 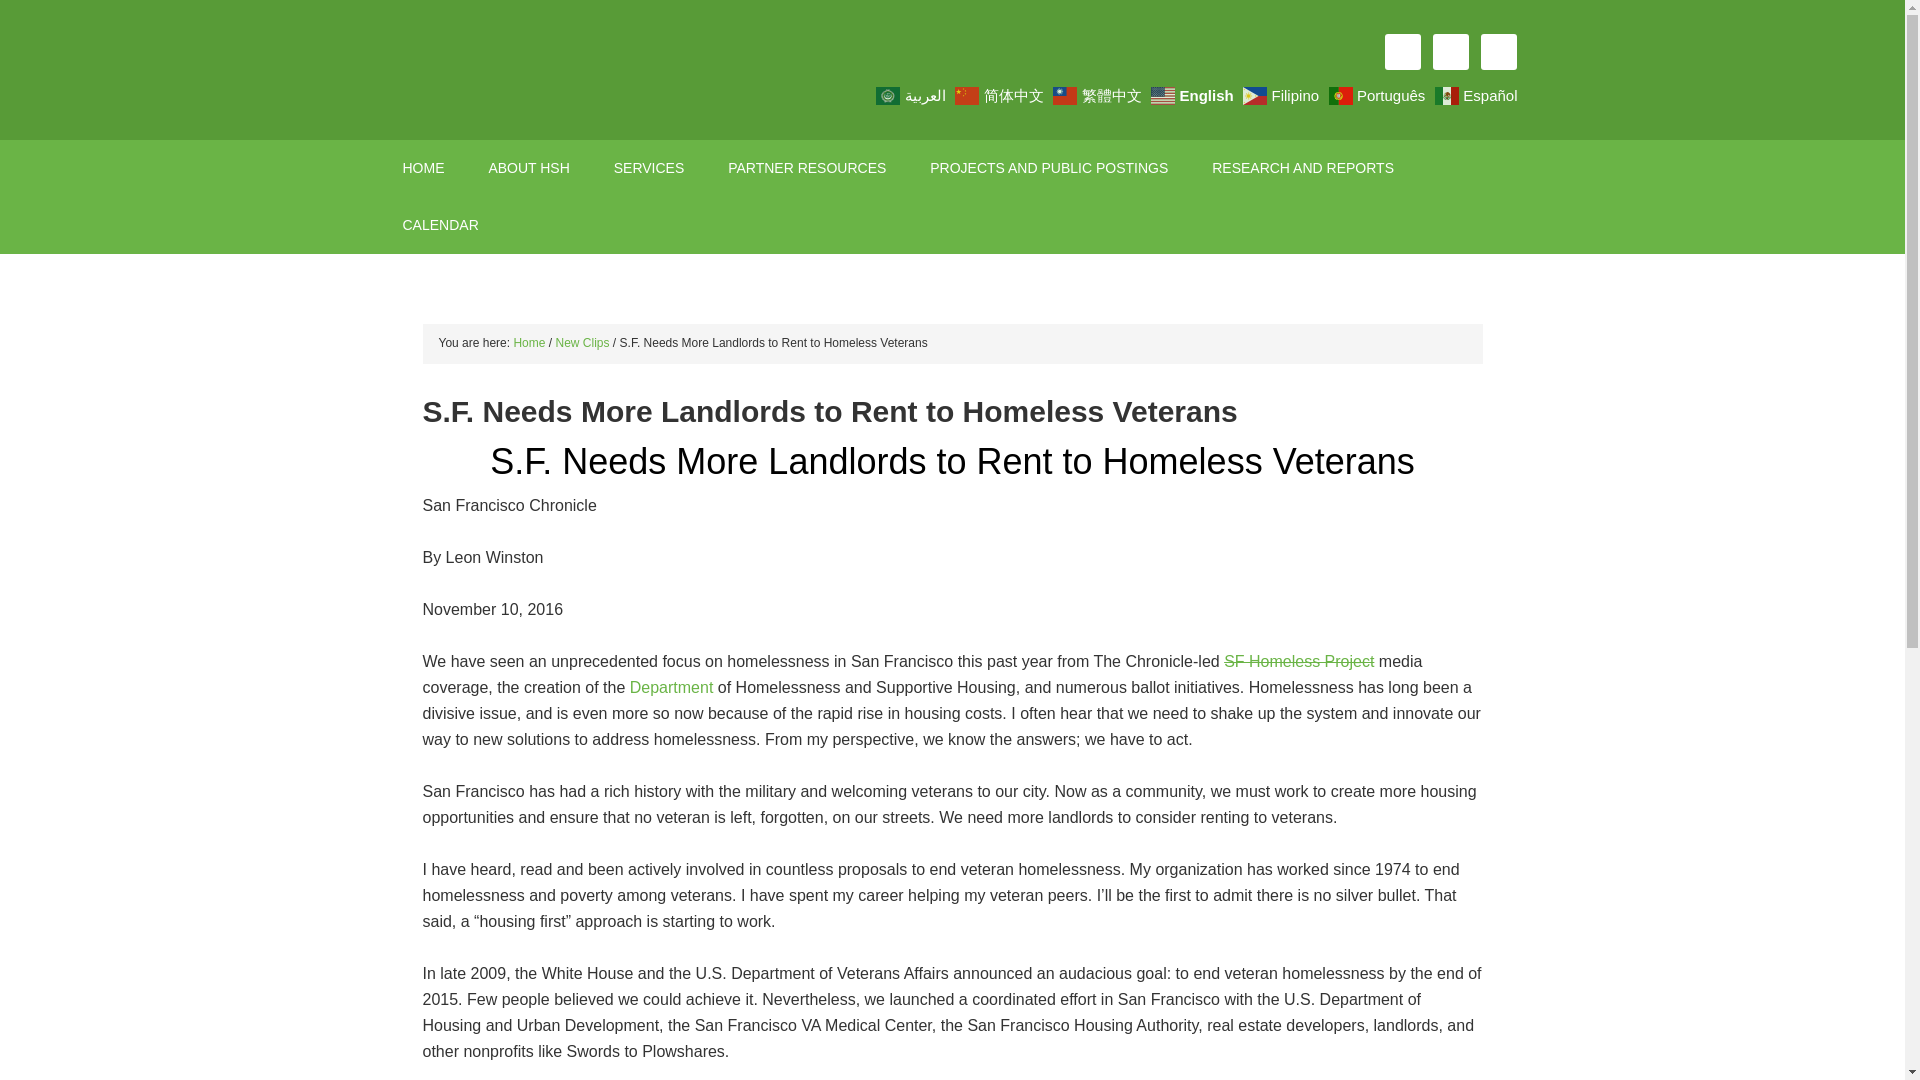 What do you see at coordinates (648, 168) in the screenshot?
I see `SERVICES` at bounding box center [648, 168].